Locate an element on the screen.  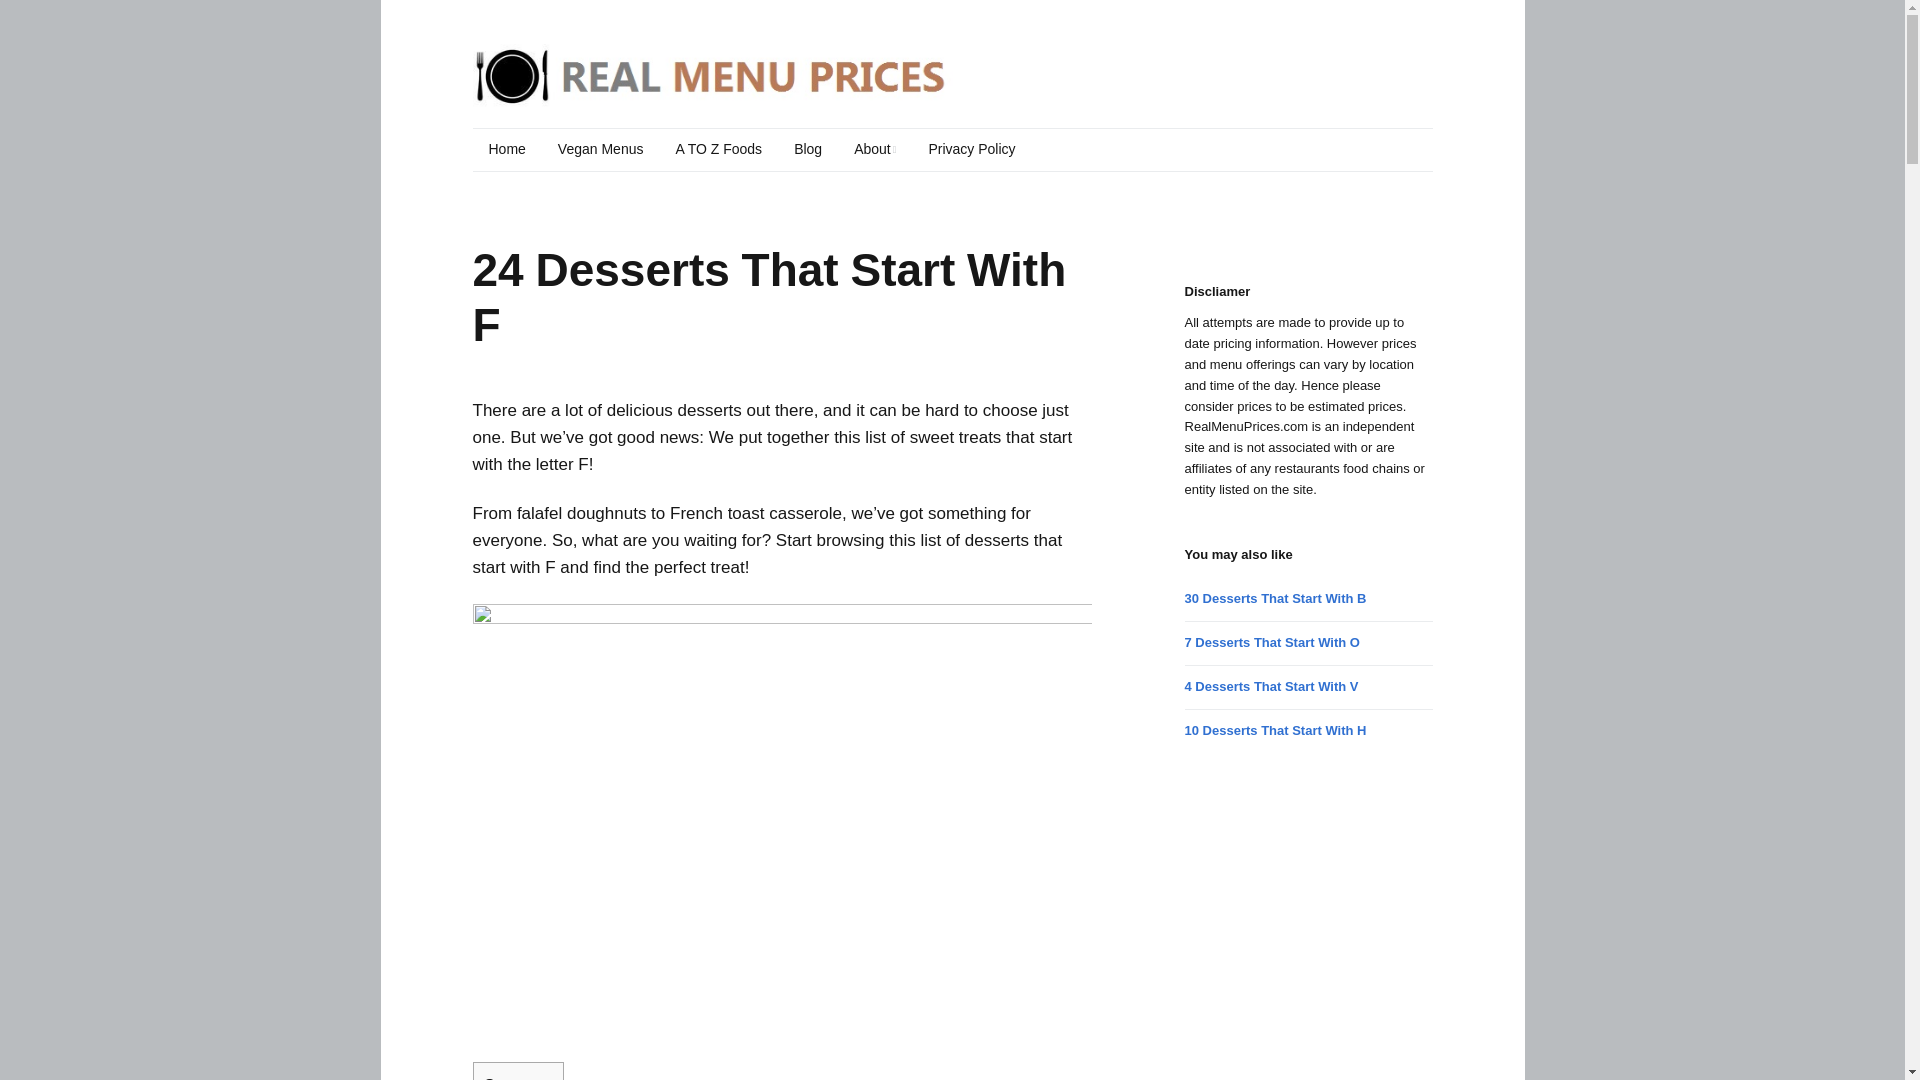
About is located at coordinates (874, 149).